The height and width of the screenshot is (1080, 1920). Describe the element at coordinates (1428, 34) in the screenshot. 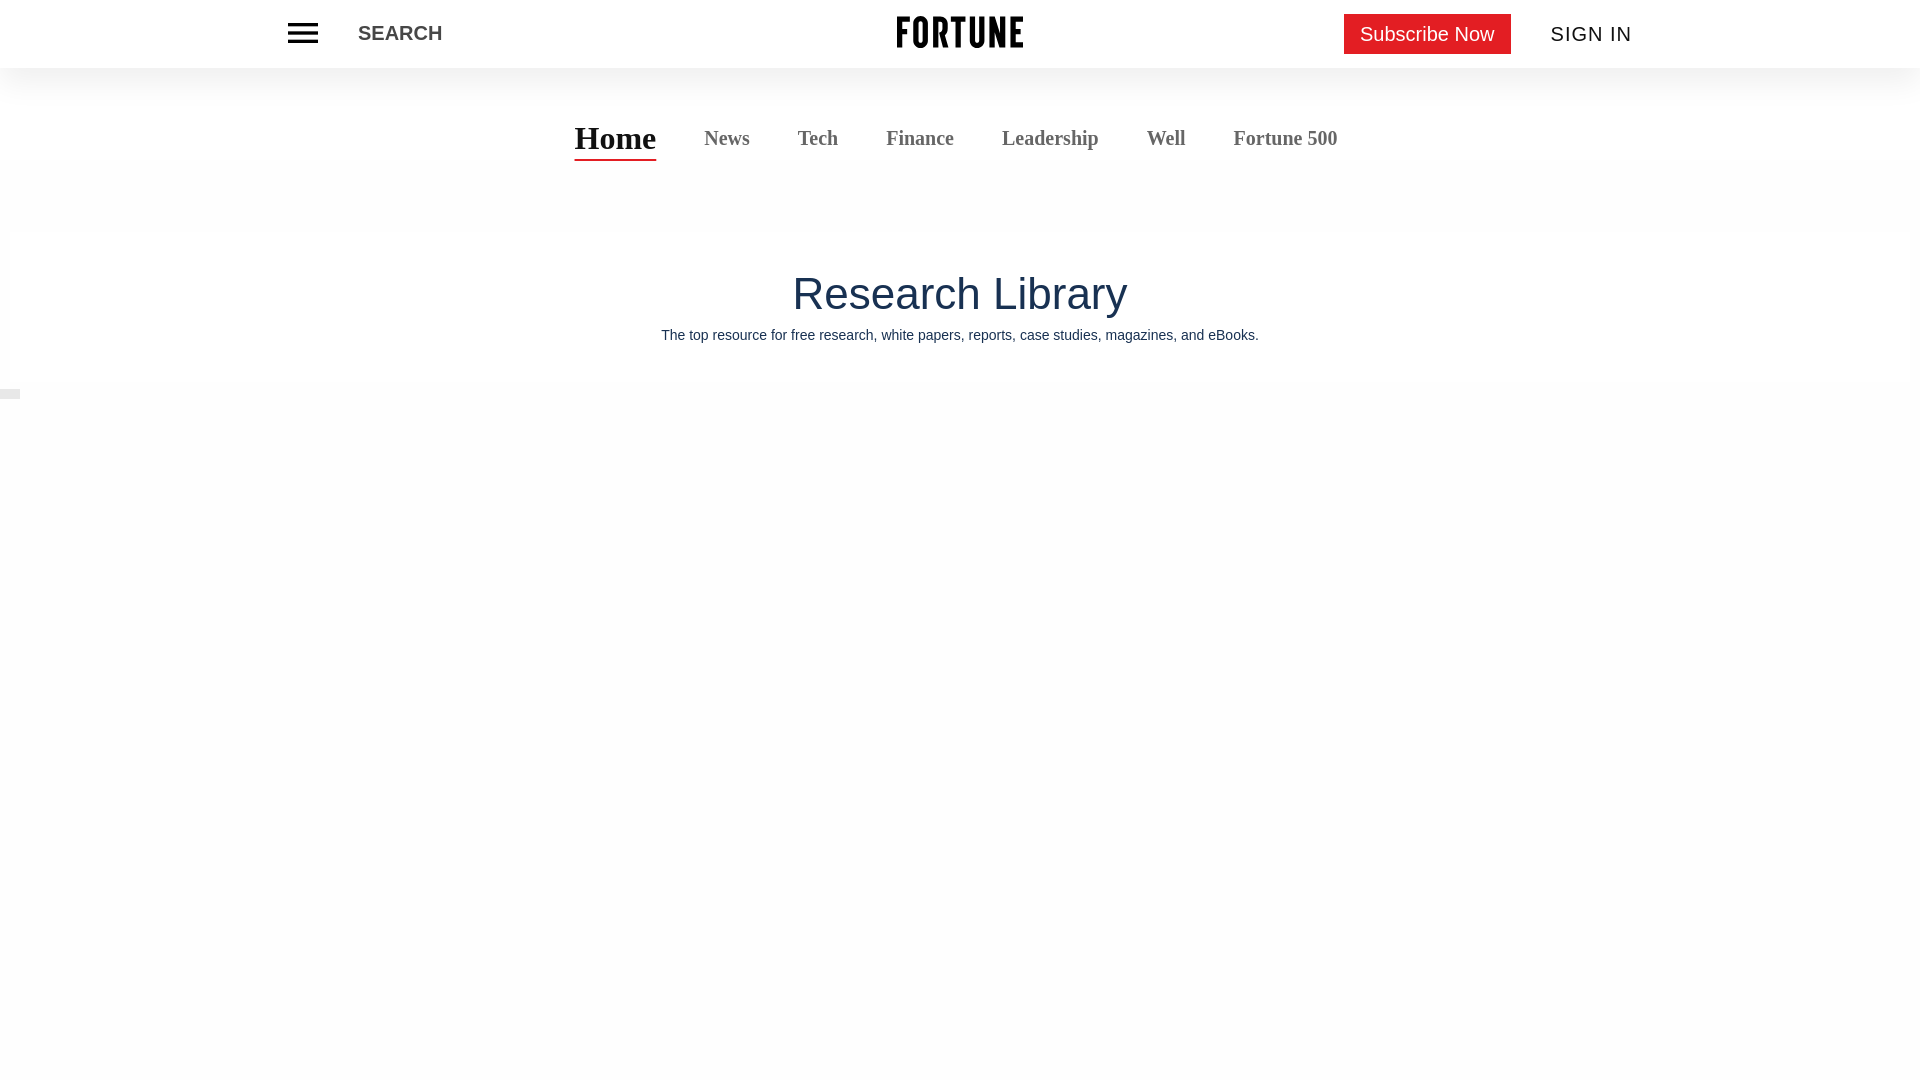

I see `Subscribe Now` at that location.